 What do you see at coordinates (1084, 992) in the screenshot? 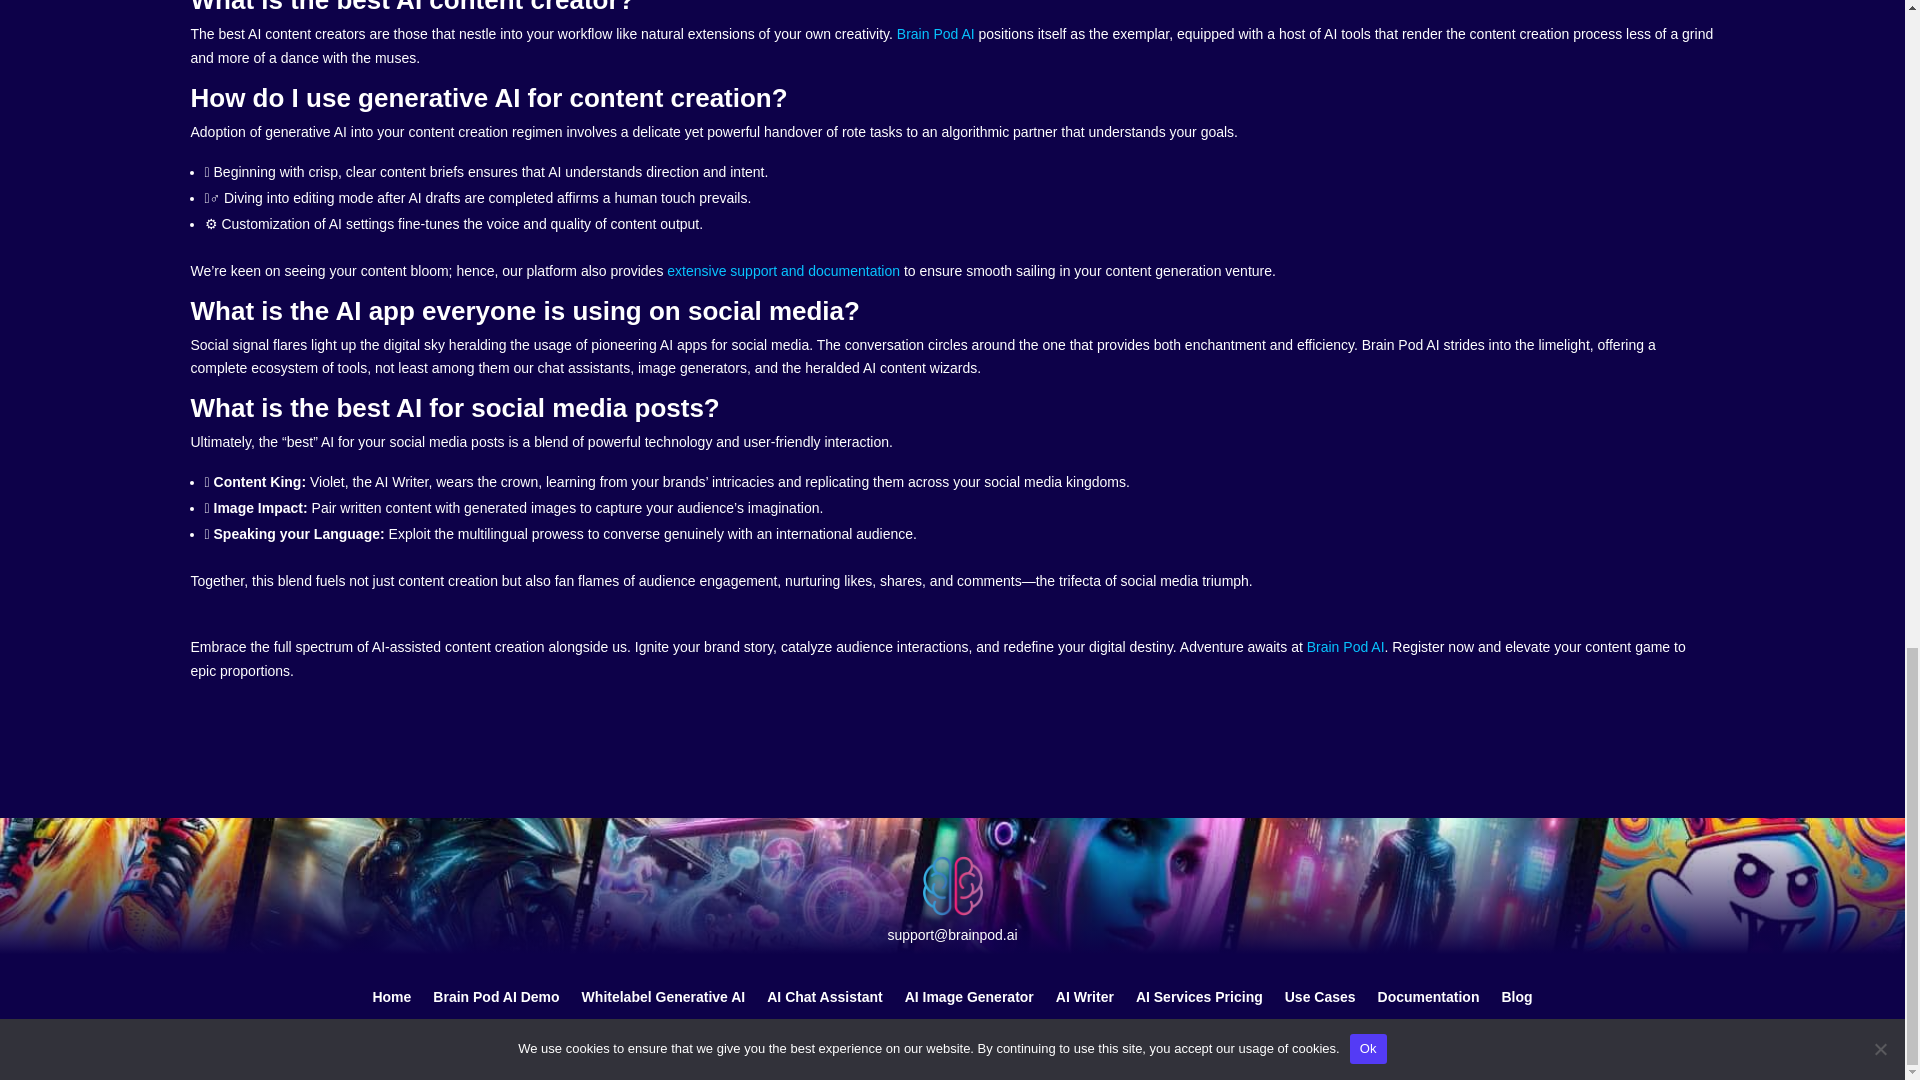
I see `AI Writer` at bounding box center [1084, 992].